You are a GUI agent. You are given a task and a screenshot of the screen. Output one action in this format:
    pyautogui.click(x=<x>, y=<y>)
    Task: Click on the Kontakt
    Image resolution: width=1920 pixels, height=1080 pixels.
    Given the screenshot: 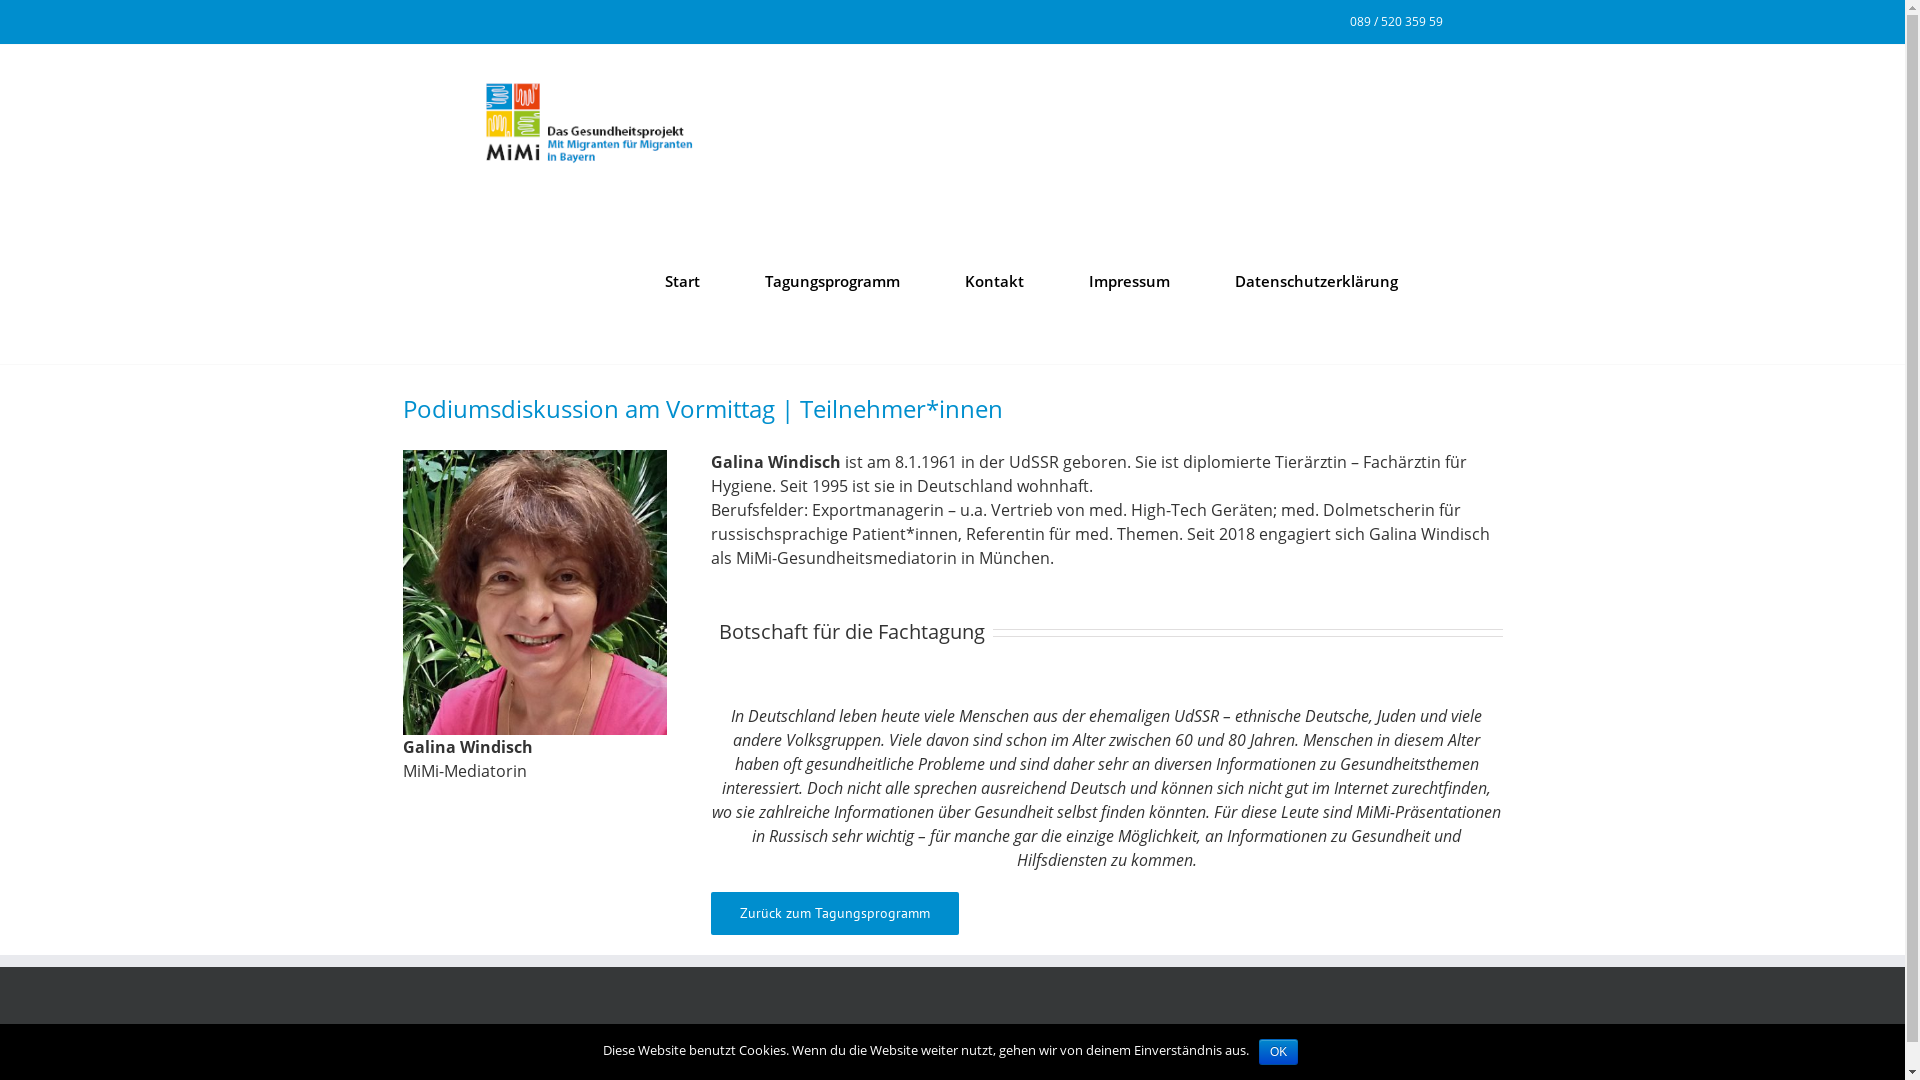 What is the action you would take?
    pyautogui.click(x=994, y=282)
    